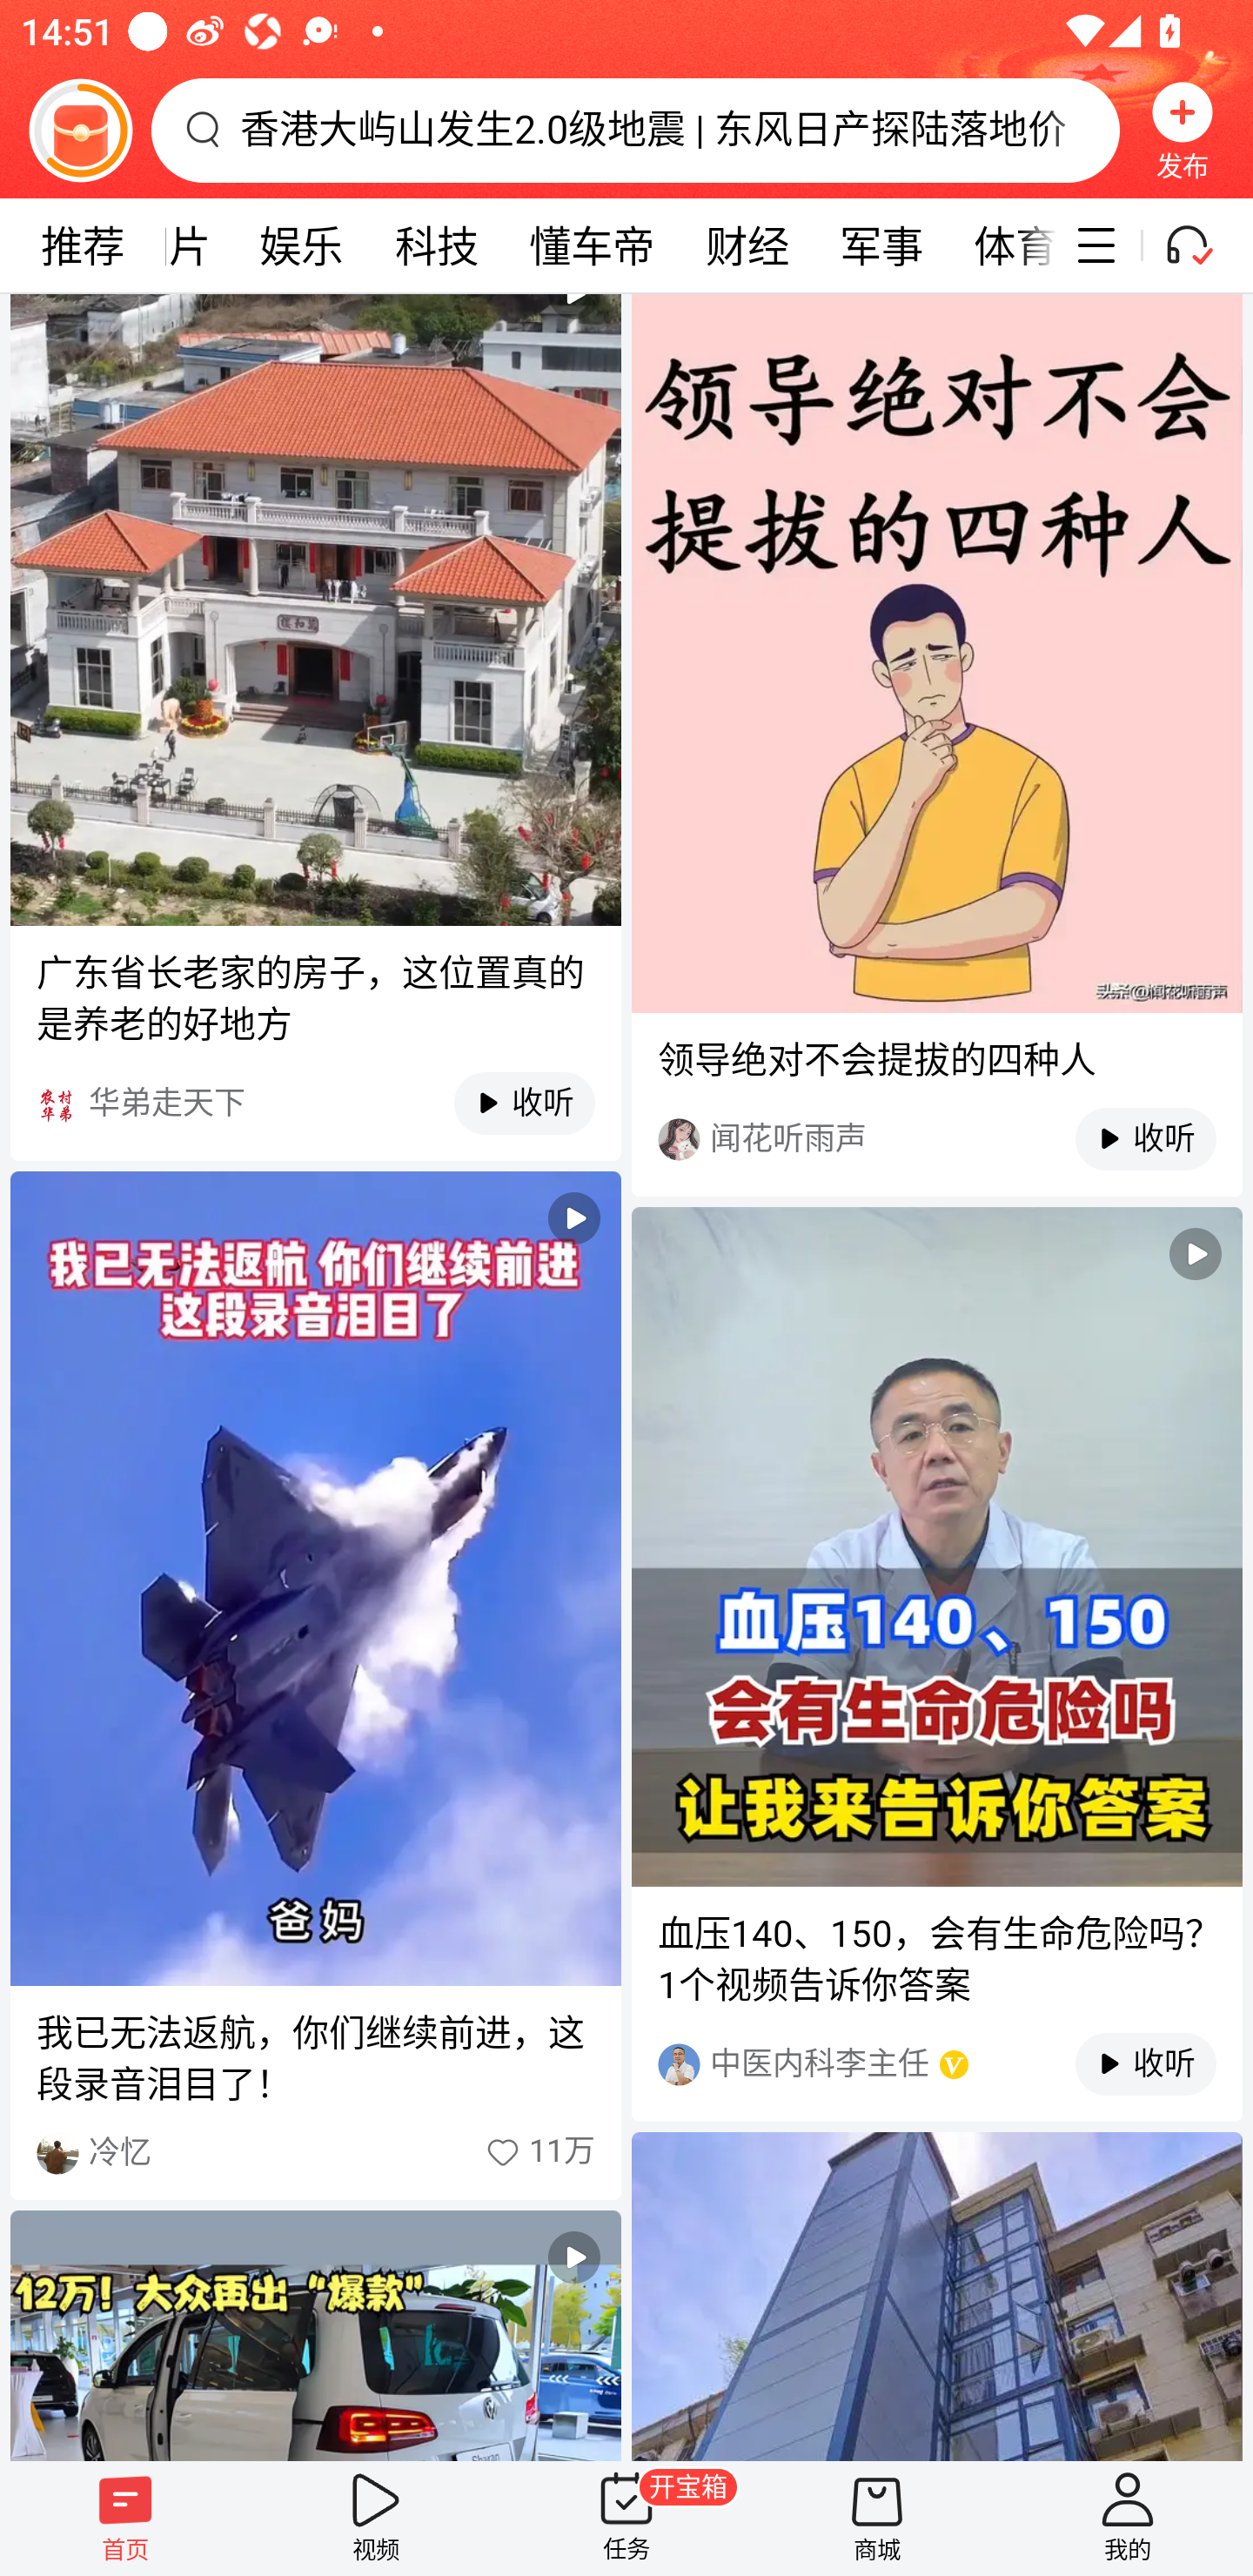  What do you see at coordinates (80, 130) in the screenshot?
I see `阅读赚金币` at bounding box center [80, 130].